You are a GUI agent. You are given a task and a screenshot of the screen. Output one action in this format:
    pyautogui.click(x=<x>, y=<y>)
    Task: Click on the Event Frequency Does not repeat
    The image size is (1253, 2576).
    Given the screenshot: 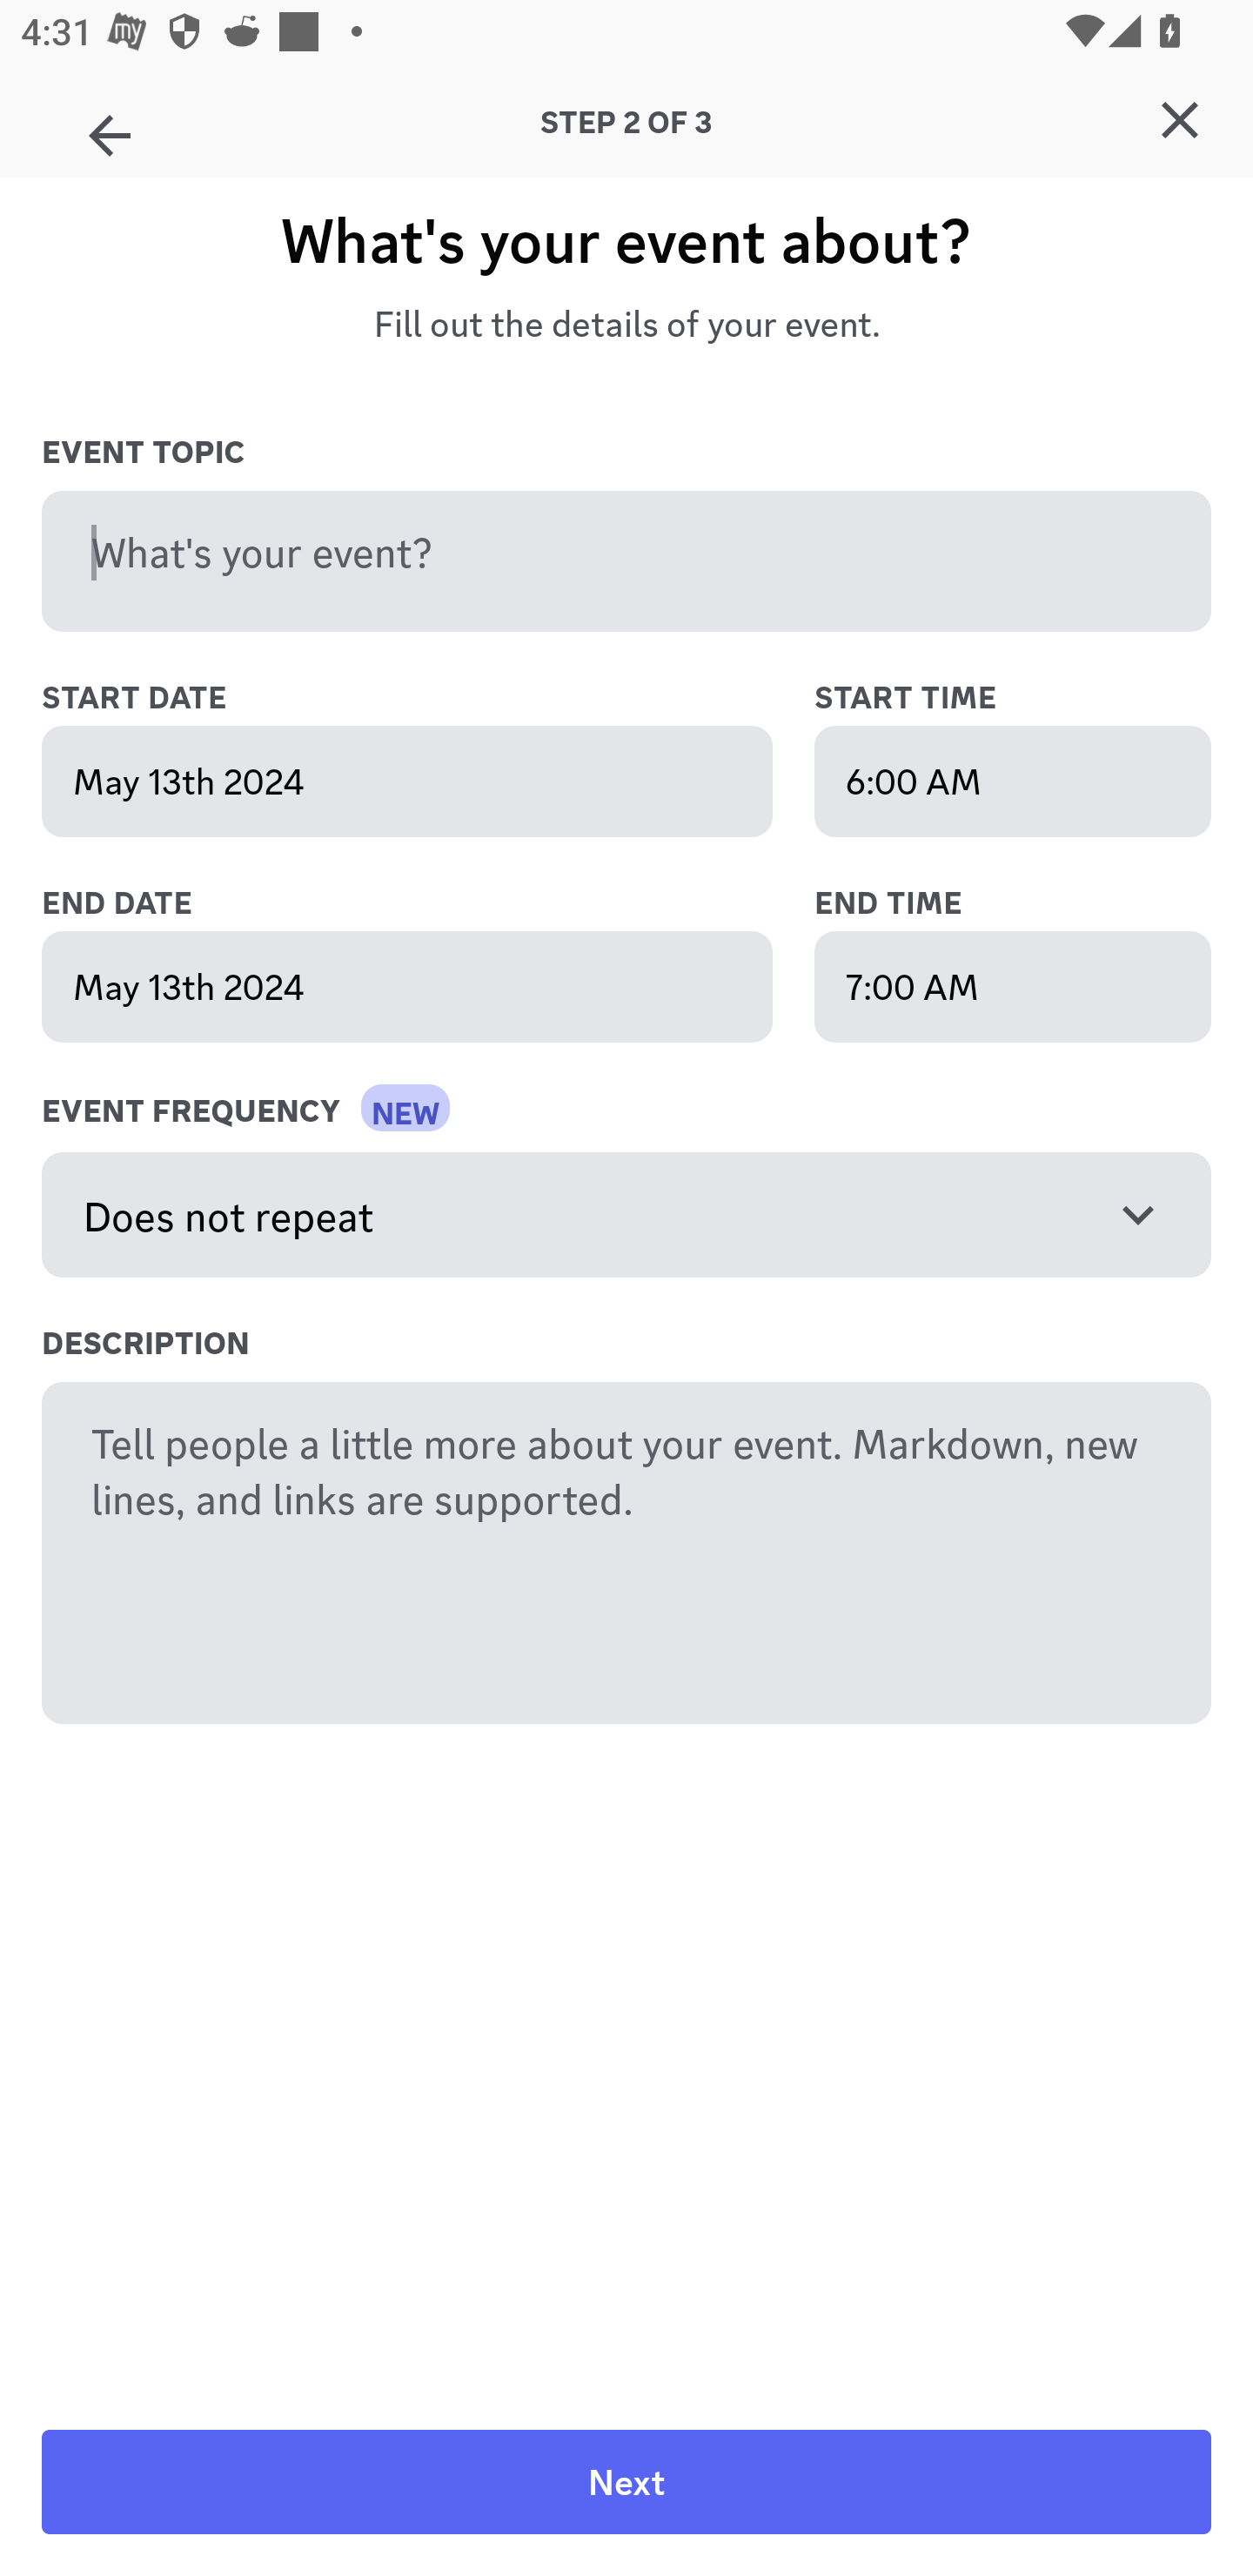 What is the action you would take?
    pyautogui.click(x=626, y=1215)
    